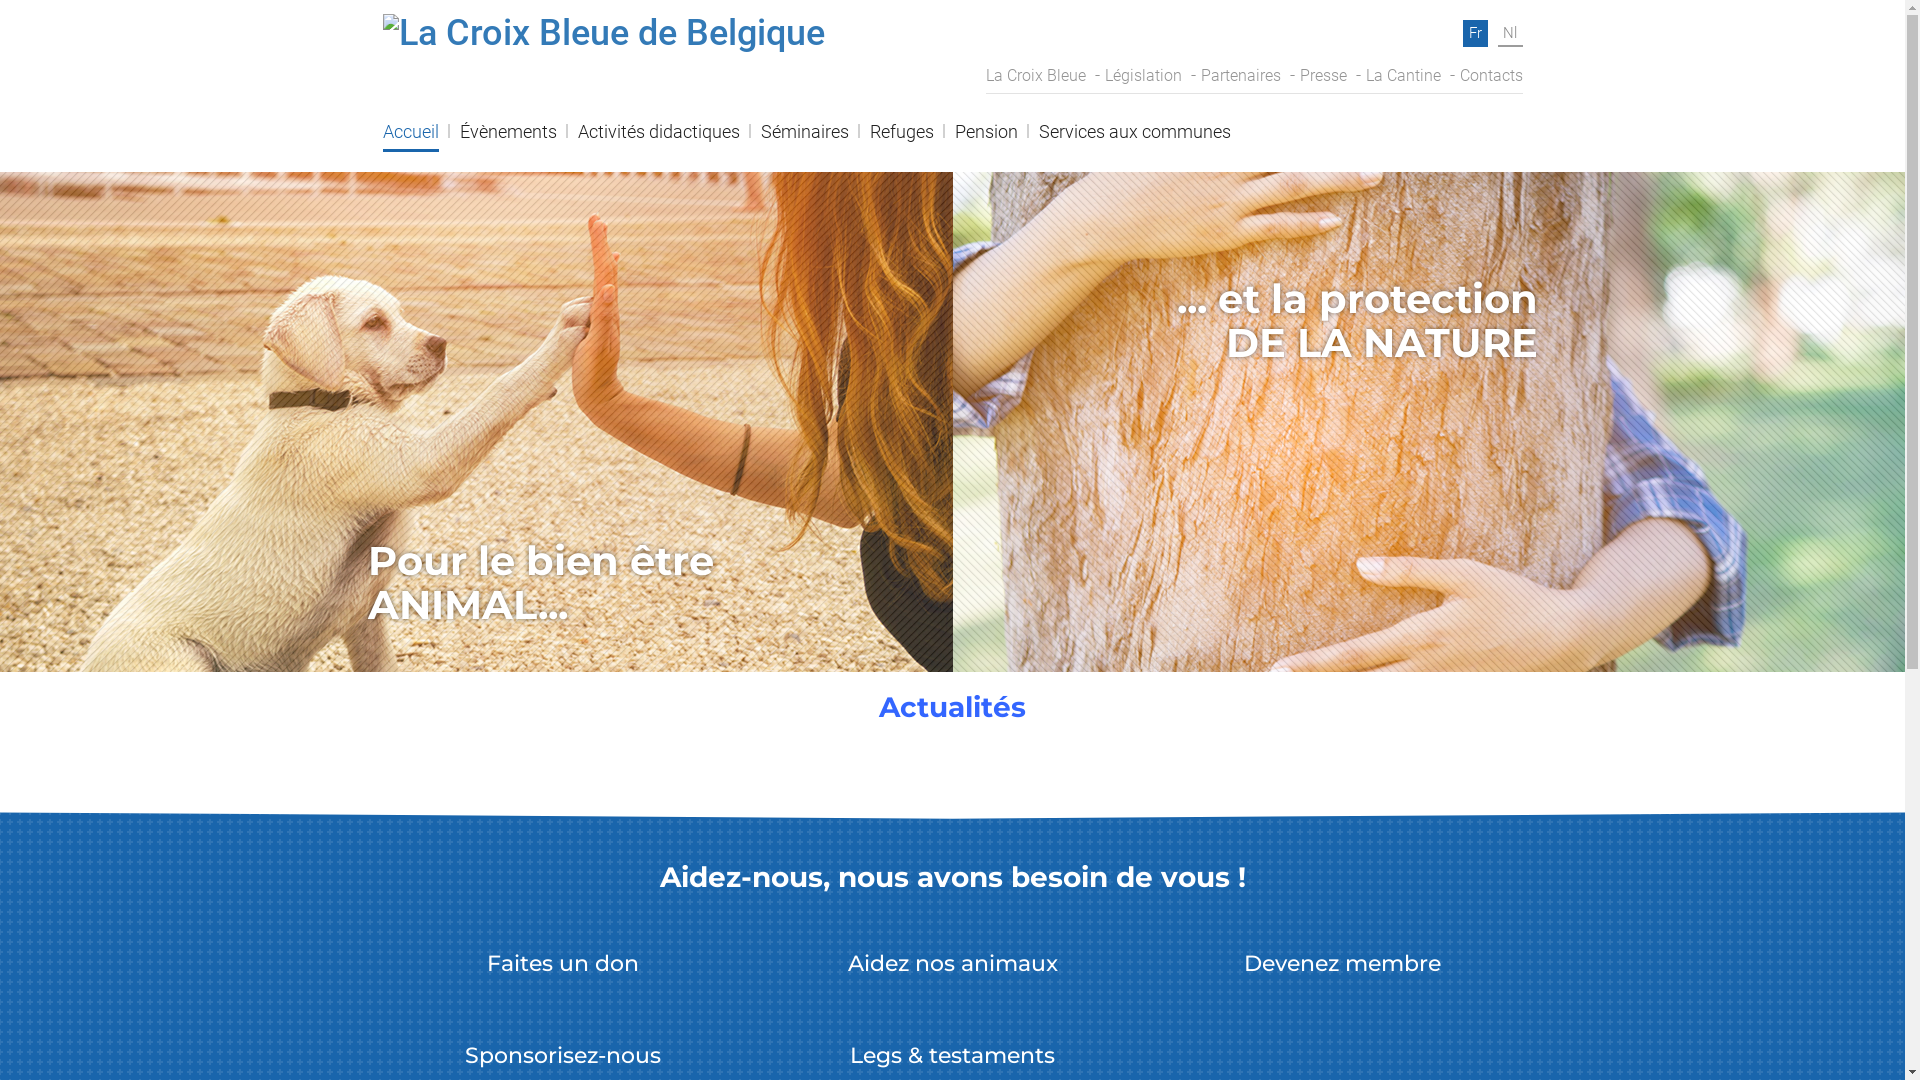 Image resolution: width=1920 pixels, height=1080 pixels. Describe the element at coordinates (1240, 76) in the screenshot. I see `Partenaires` at that location.